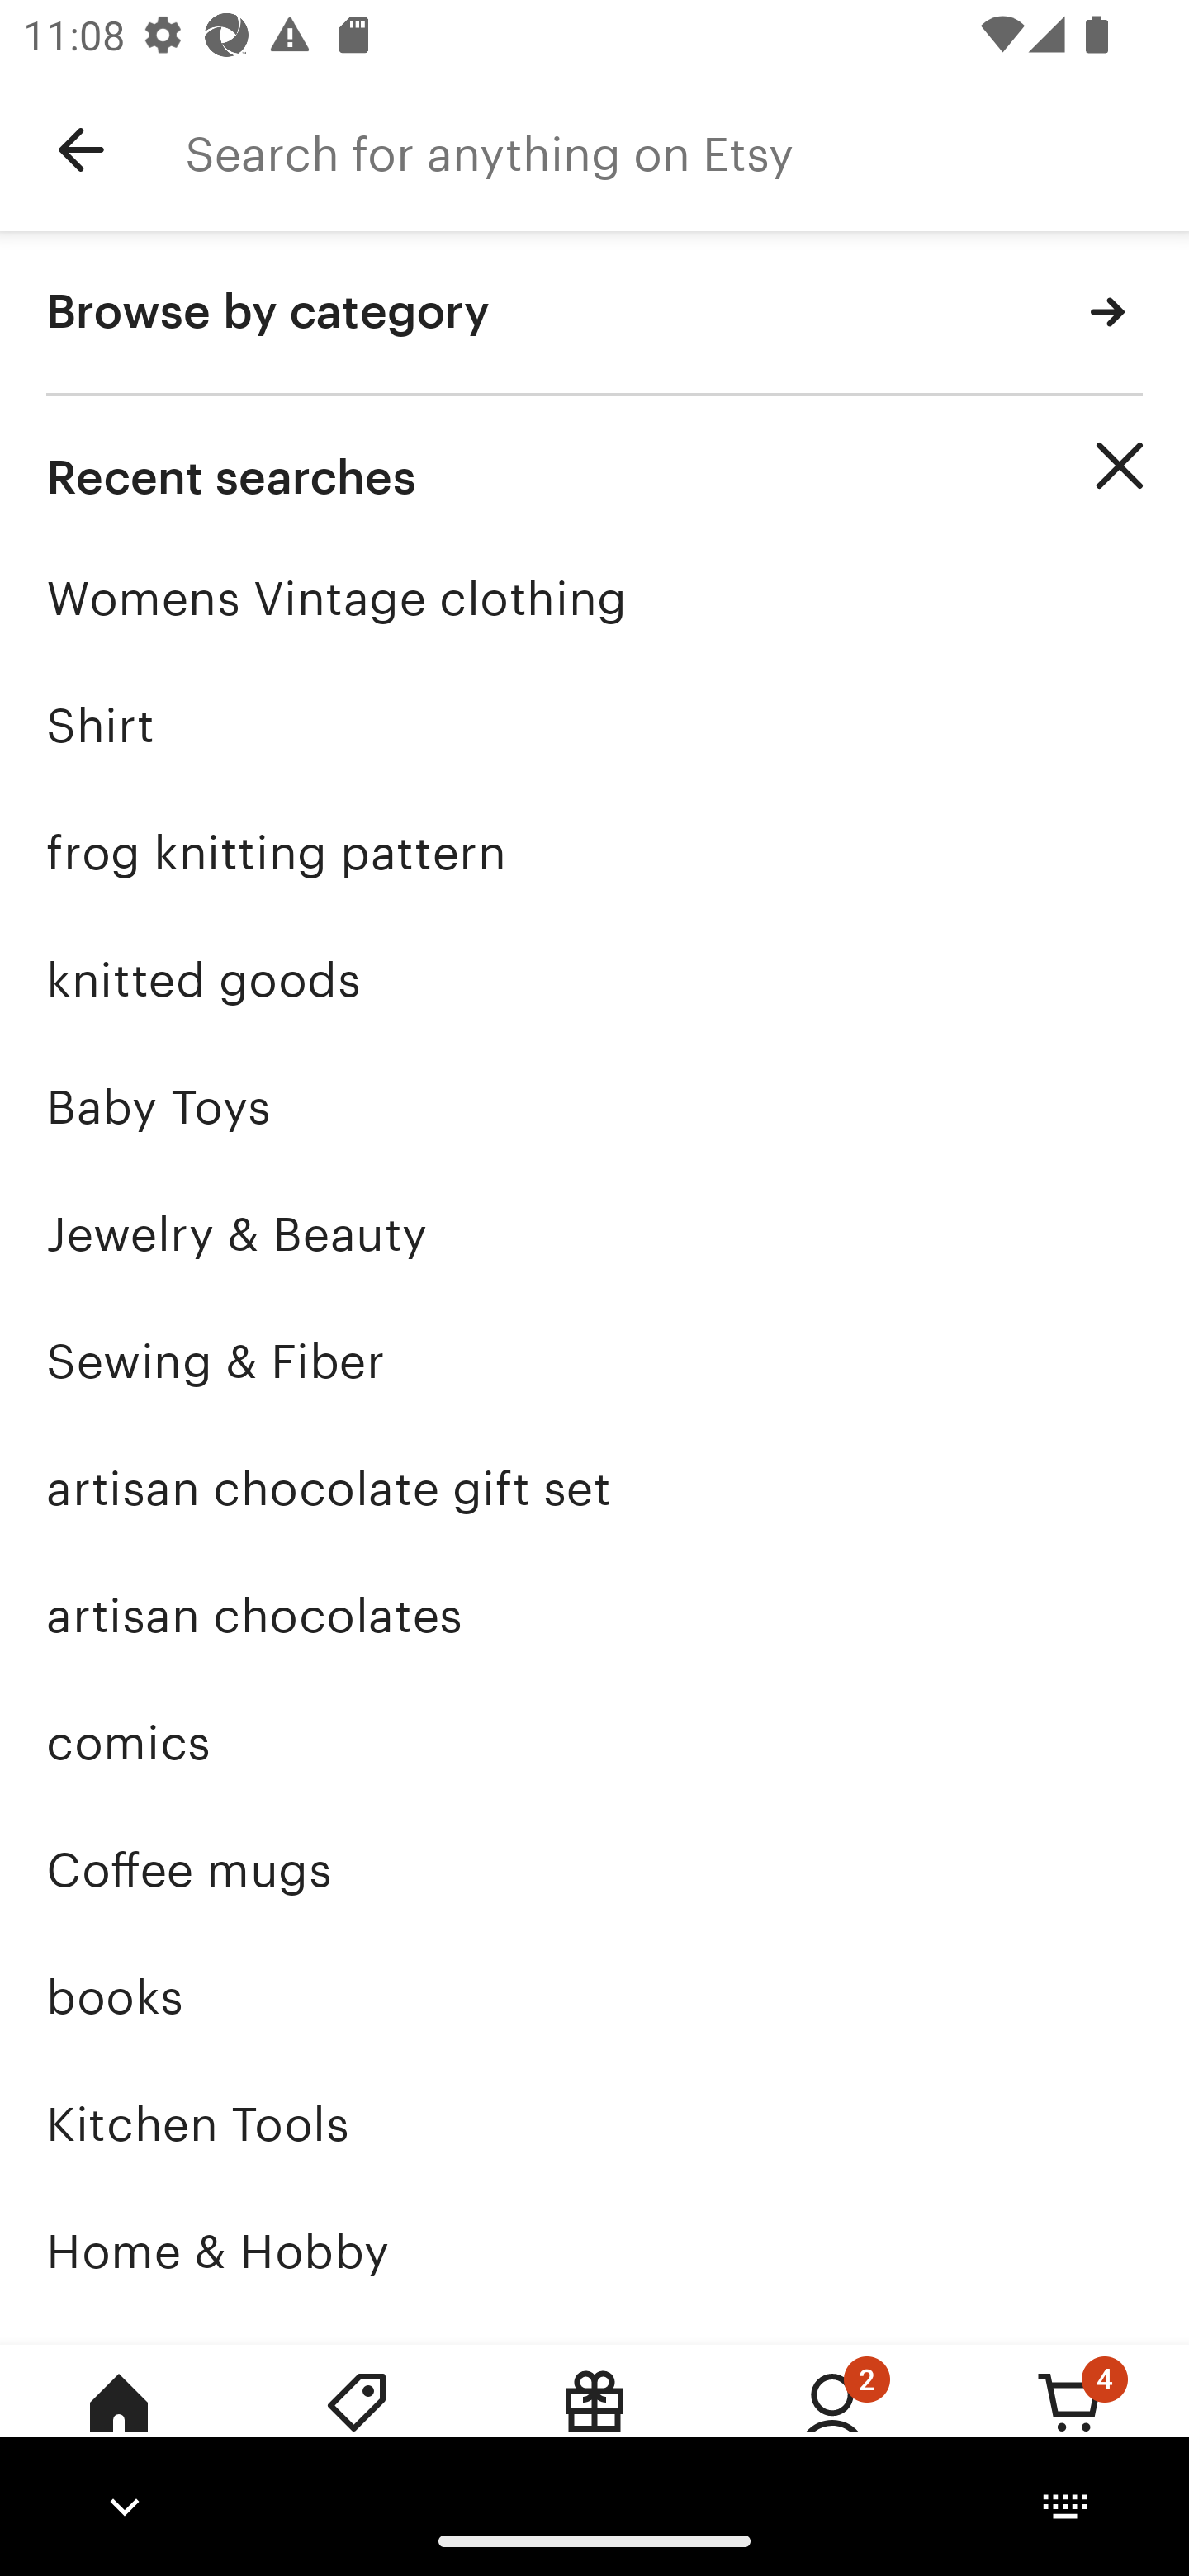 The image size is (1189, 2576). I want to click on Coffee mugs, so click(594, 1870).